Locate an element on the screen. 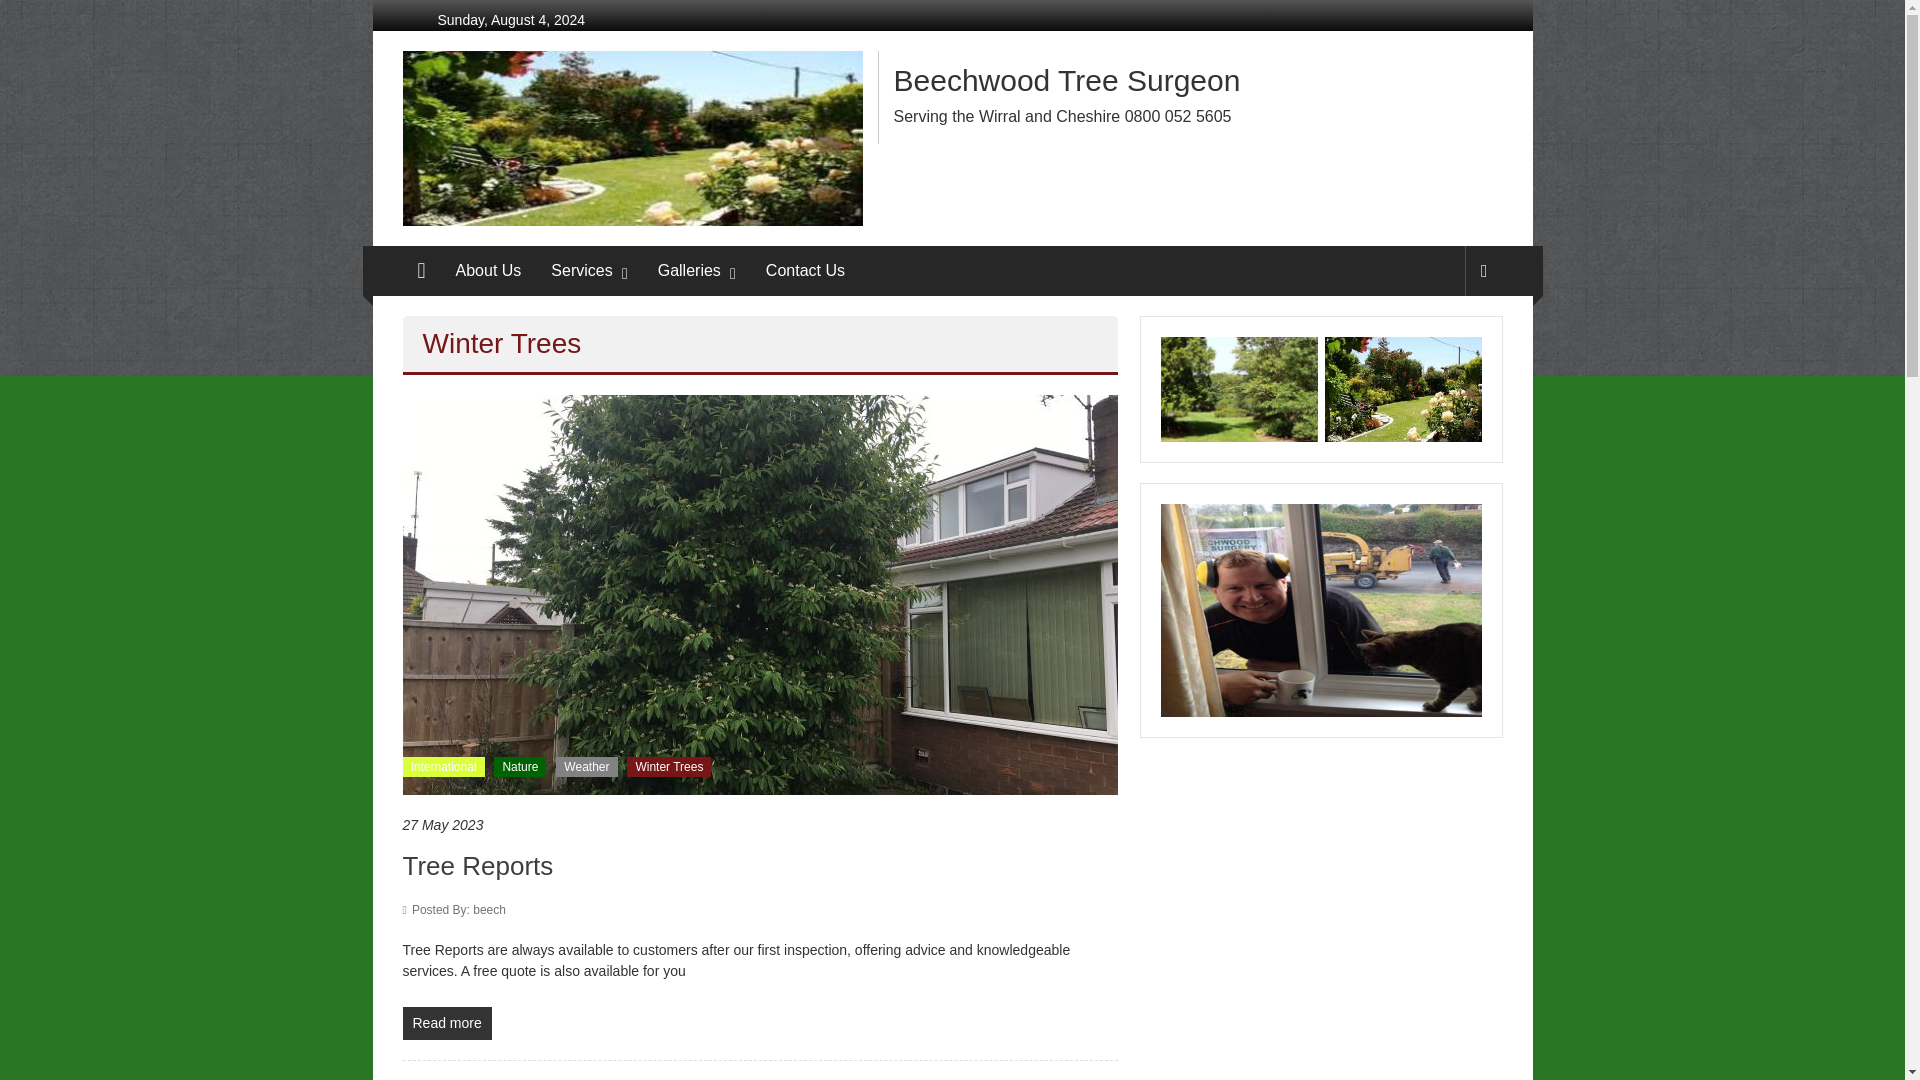 The width and height of the screenshot is (1920, 1080). Beechwood Tree Surgeon is located at coordinates (1067, 80).